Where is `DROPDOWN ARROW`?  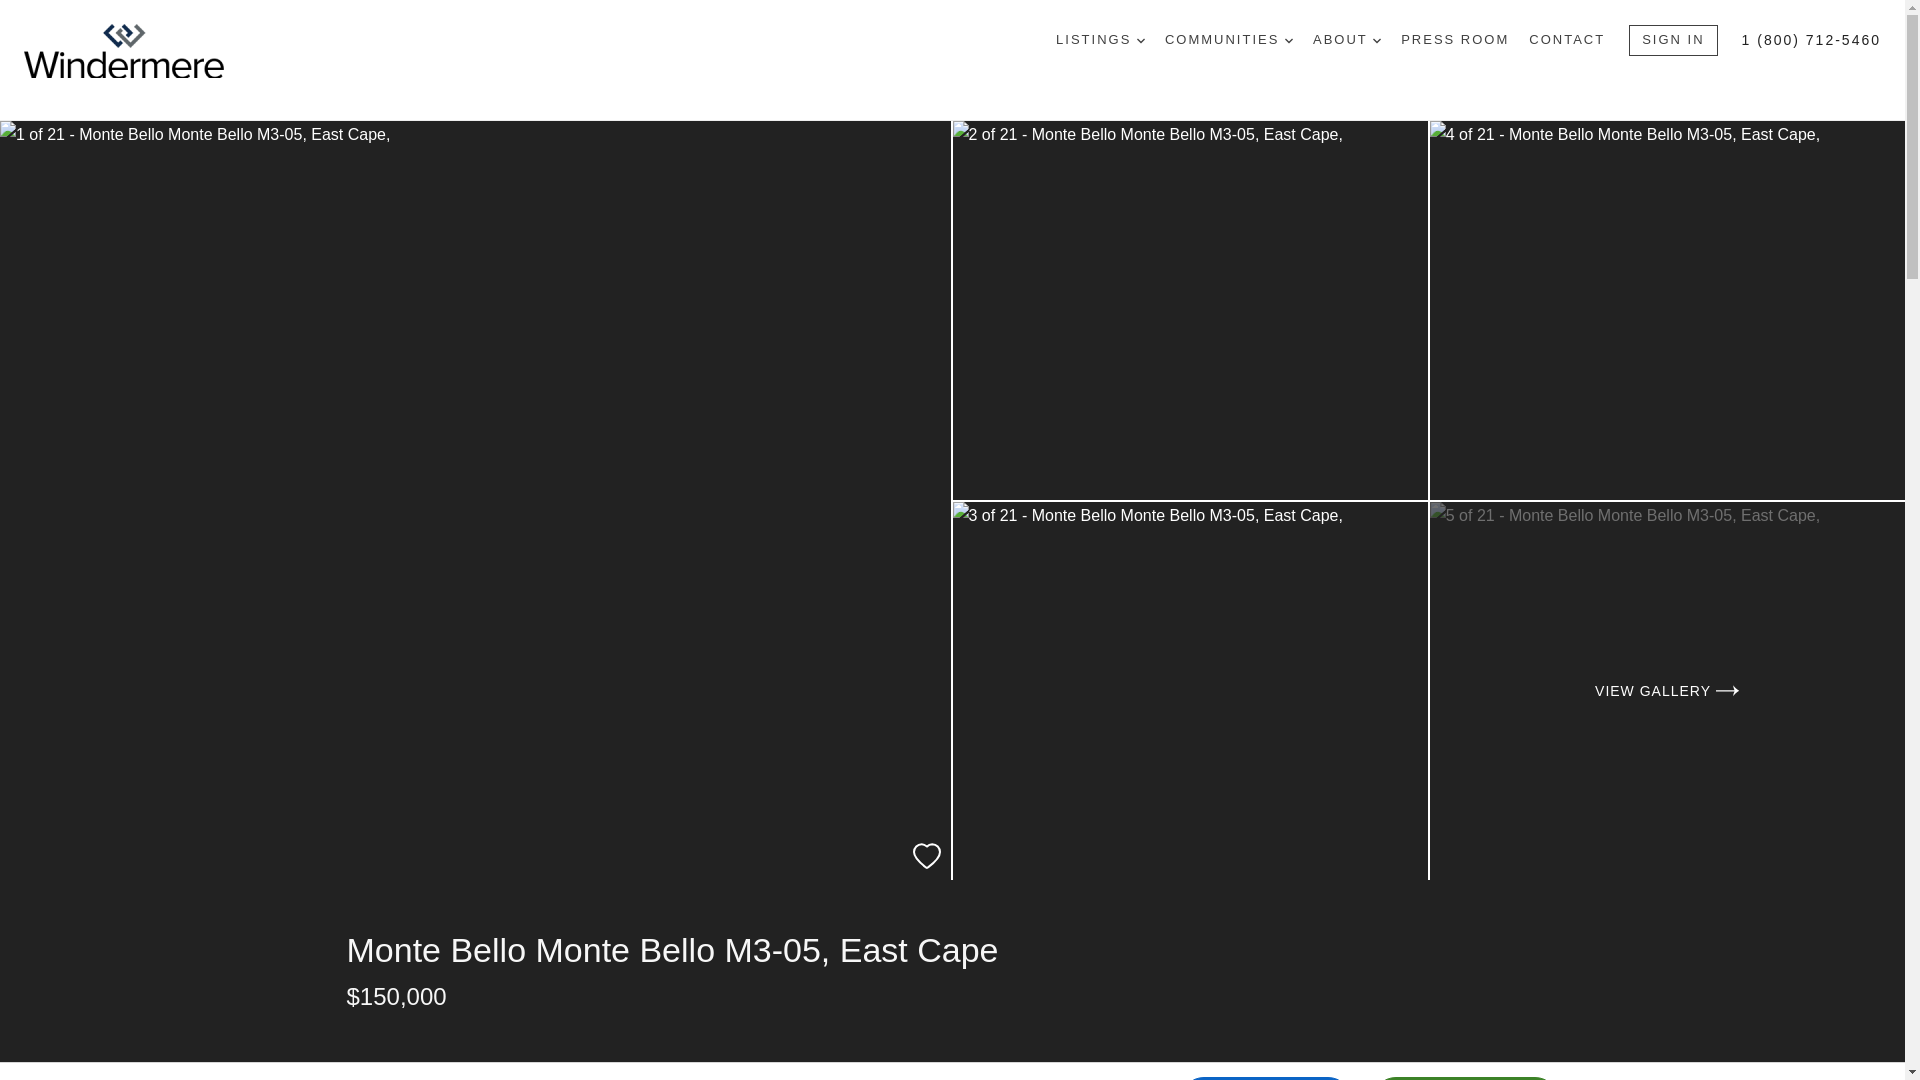 DROPDOWN ARROW is located at coordinates (1376, 40).